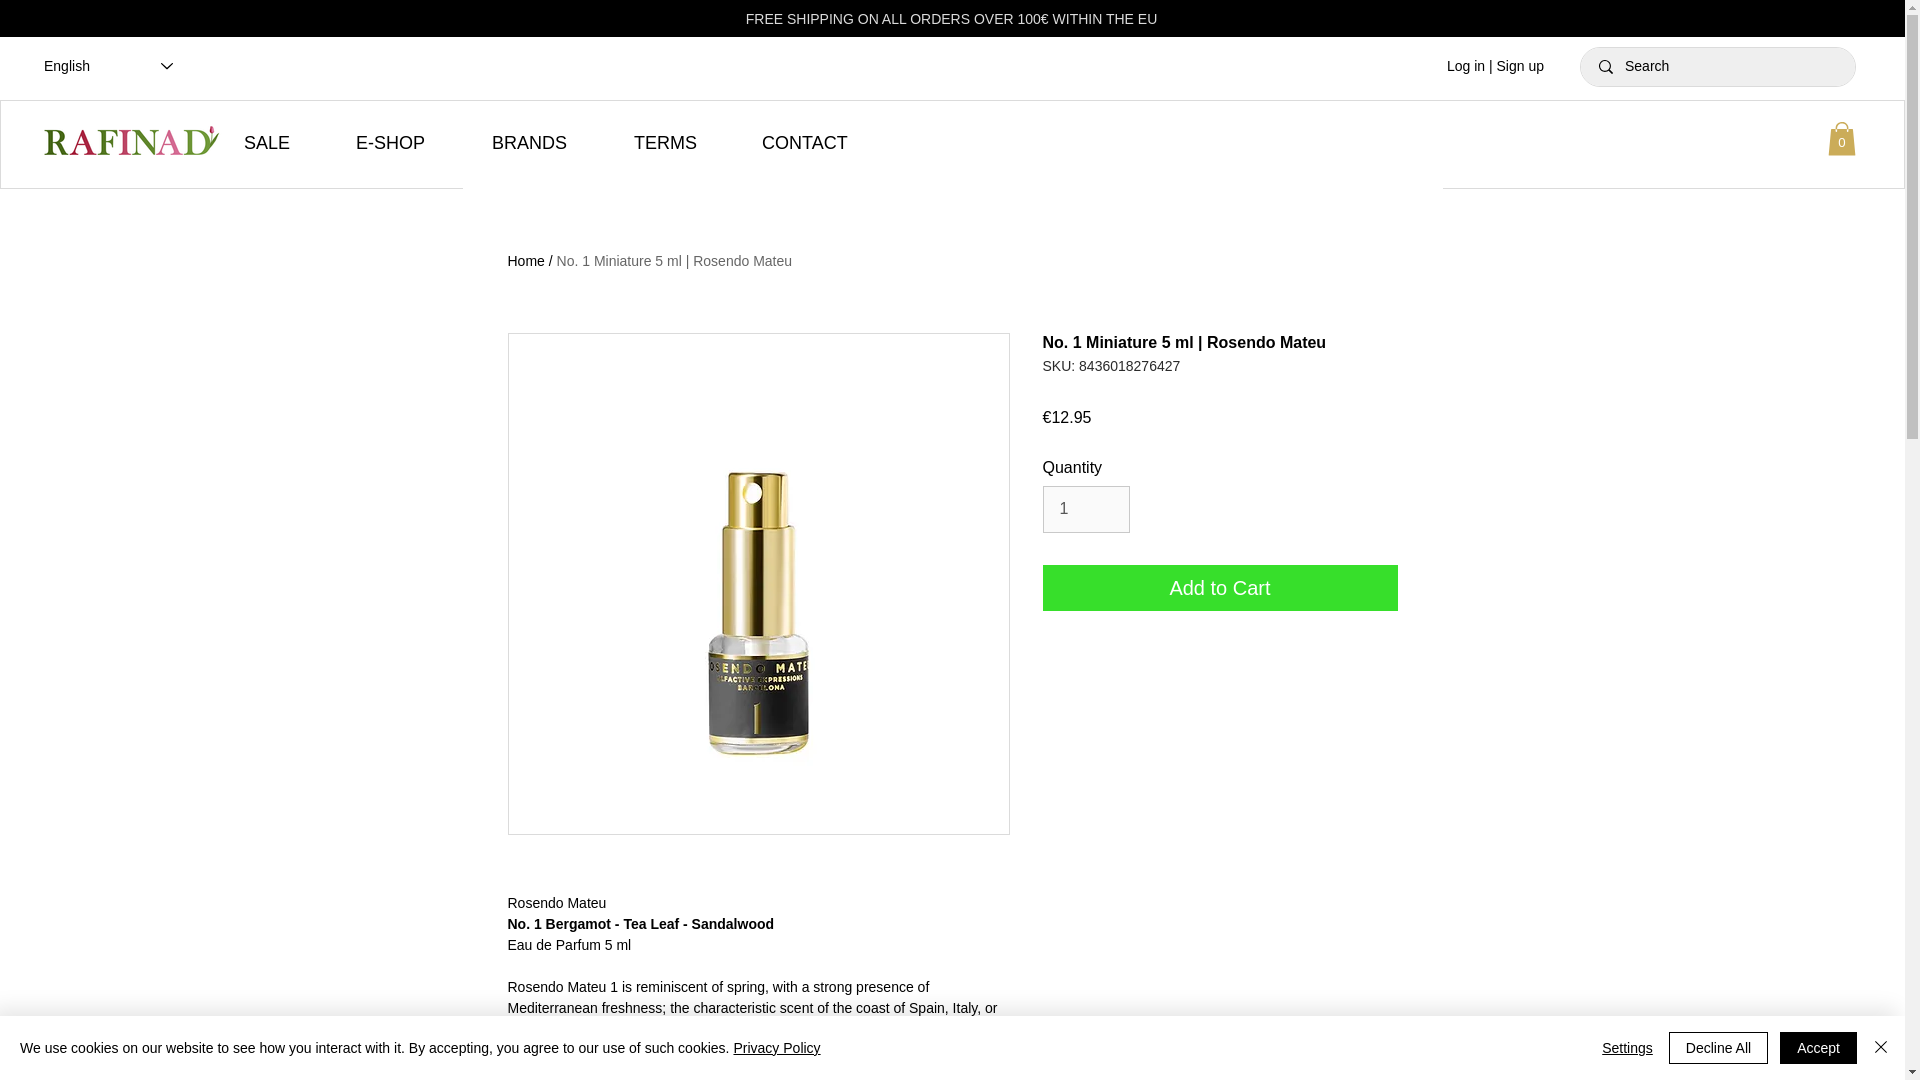 Image resolution: width=1920 pixels, height=1080 pixels. I want to click on SALE, so click(284, 143).